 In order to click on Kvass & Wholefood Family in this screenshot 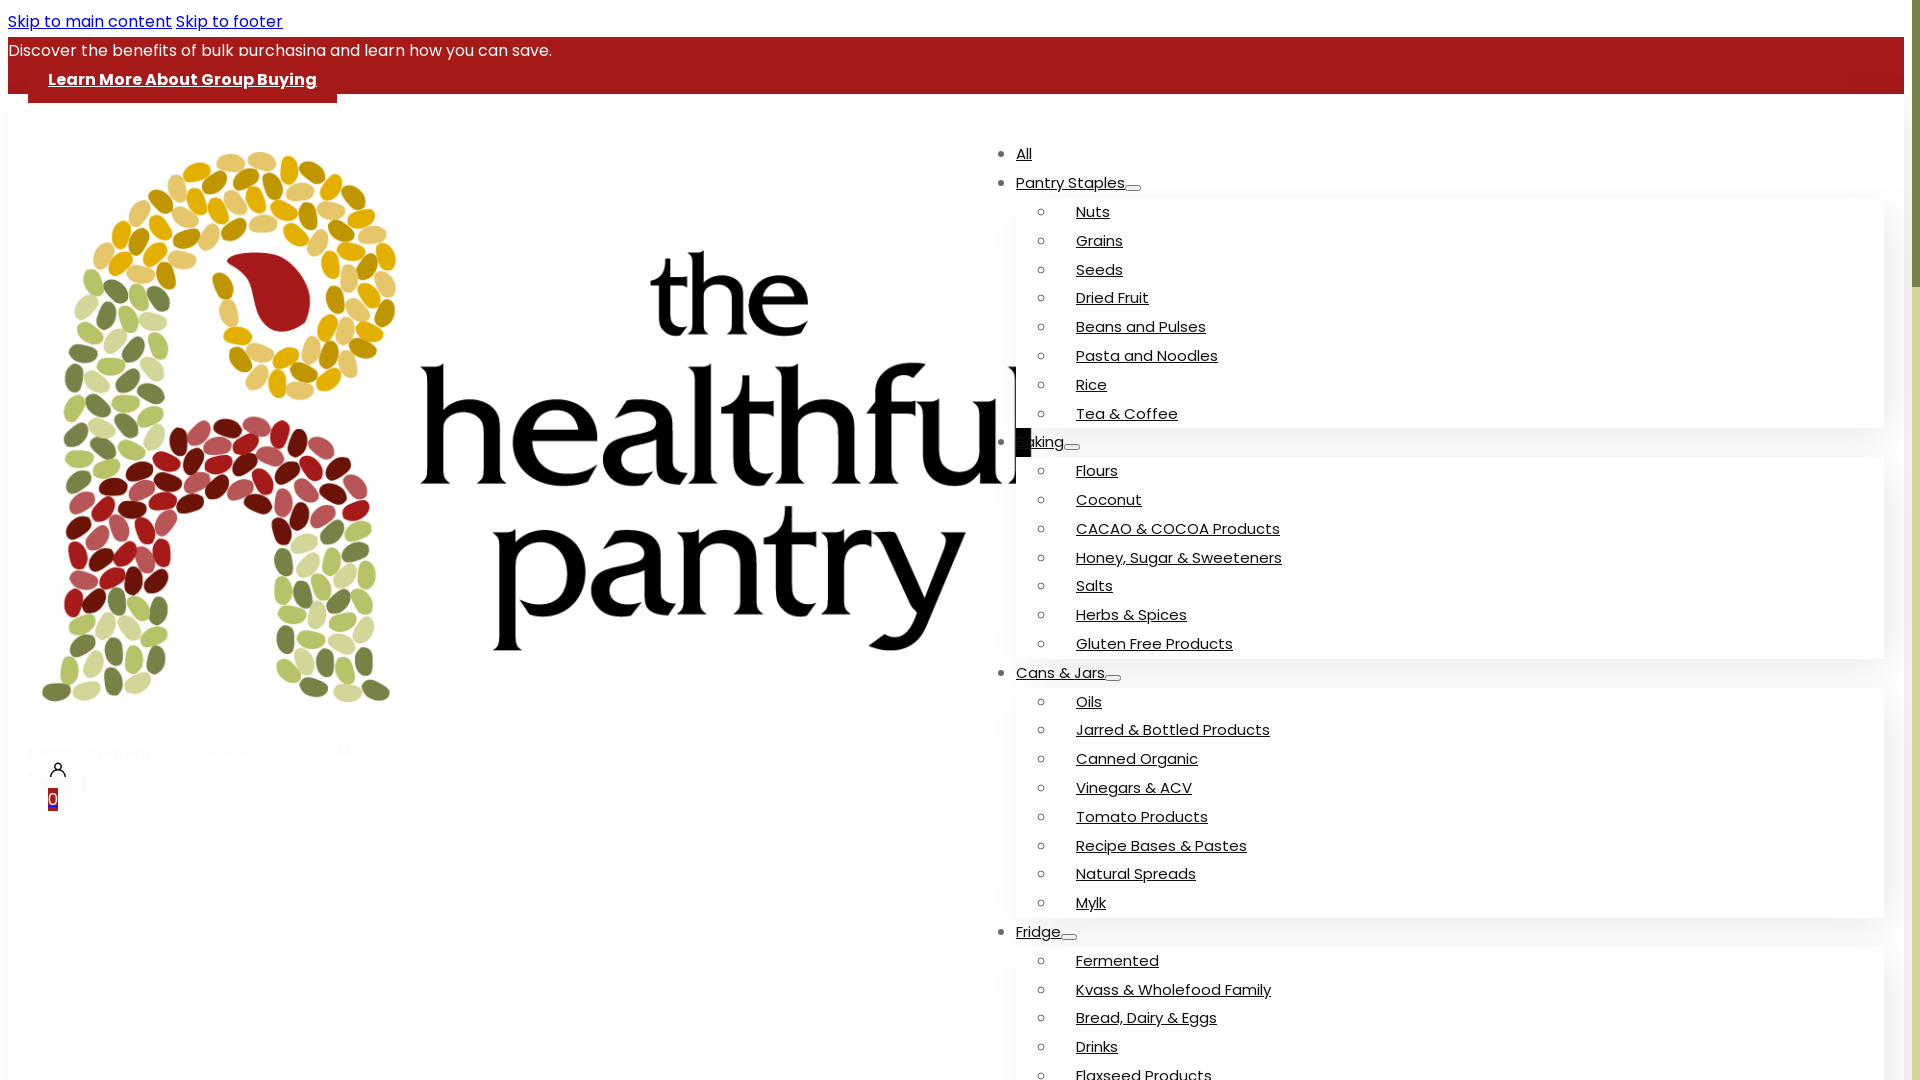, I will do `click(1174, 988)`.